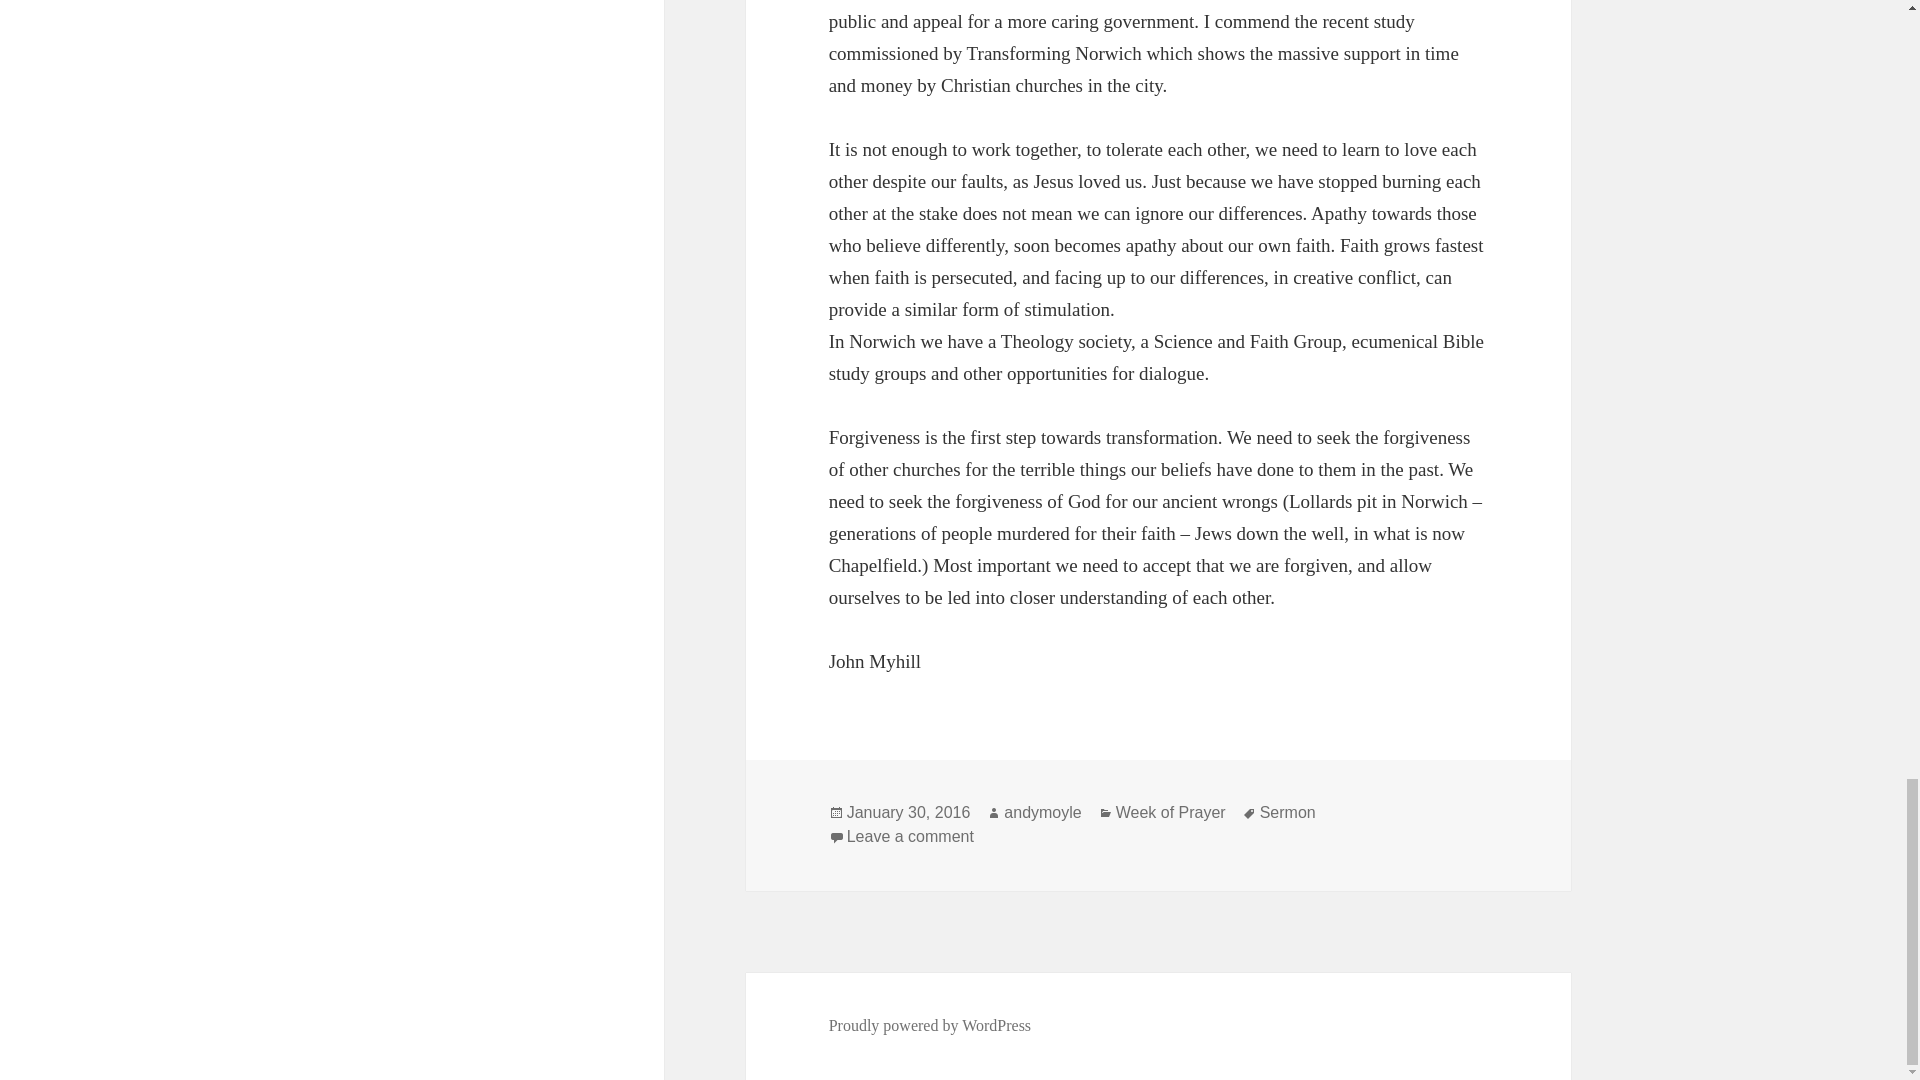 The image size is (1920, 1080). Describe the element at coordinates (908, 812) in the screenshot. I see `Sermon` at that location.